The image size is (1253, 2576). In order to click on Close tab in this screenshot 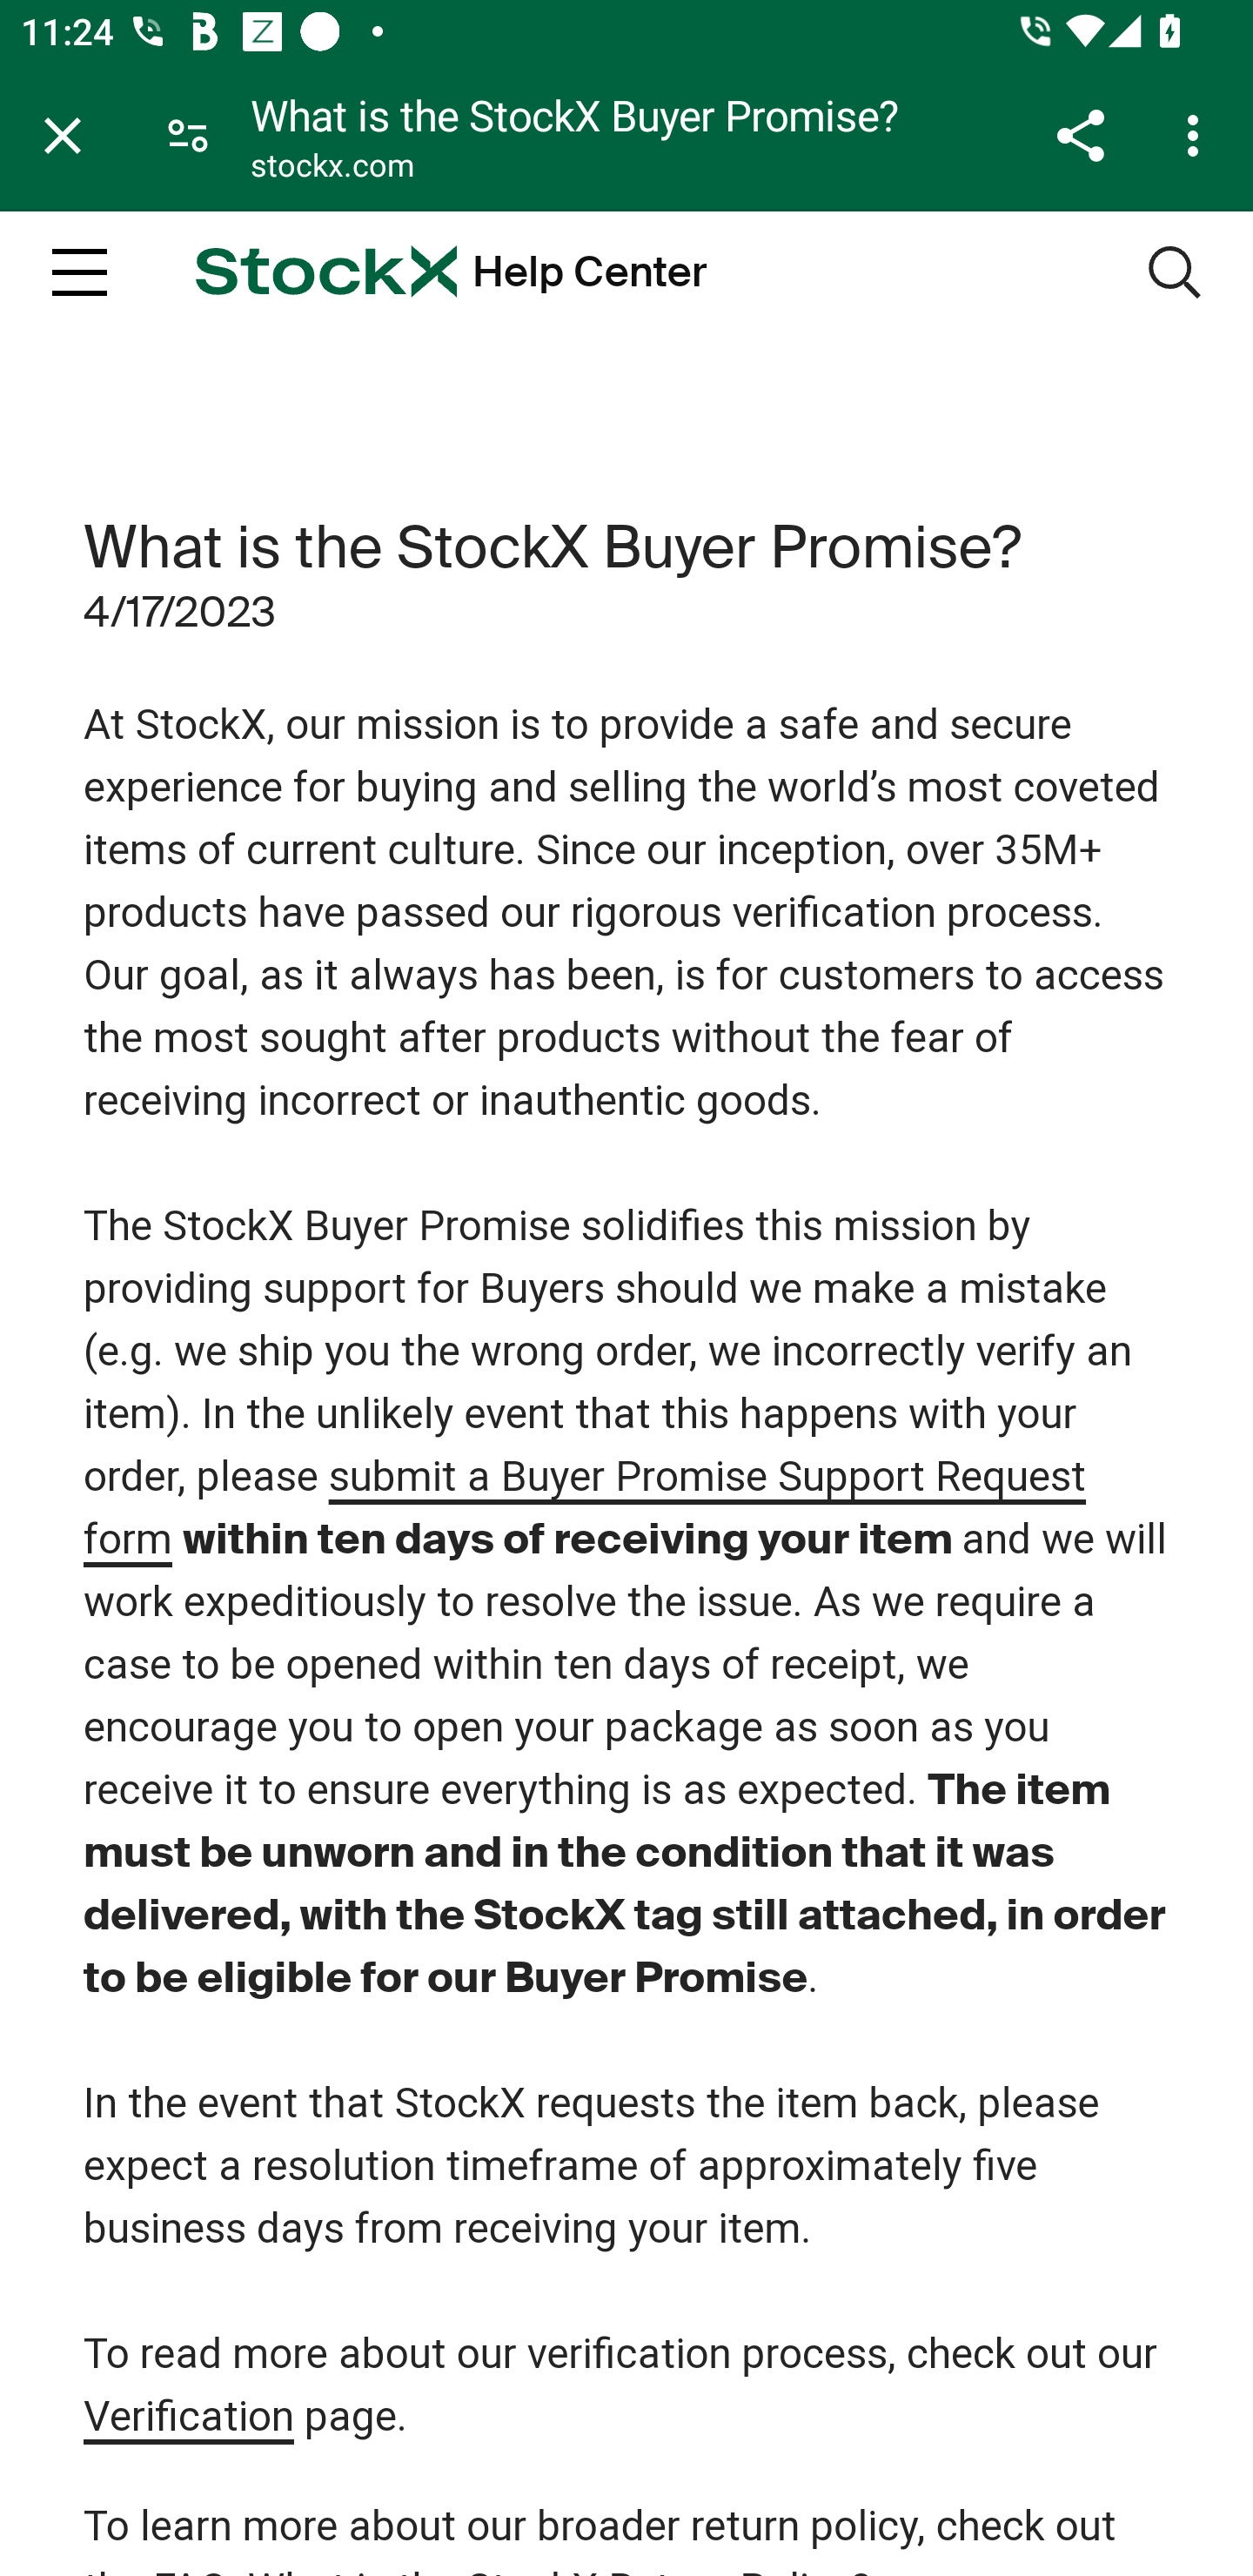, I will do `click(63, 135)`.